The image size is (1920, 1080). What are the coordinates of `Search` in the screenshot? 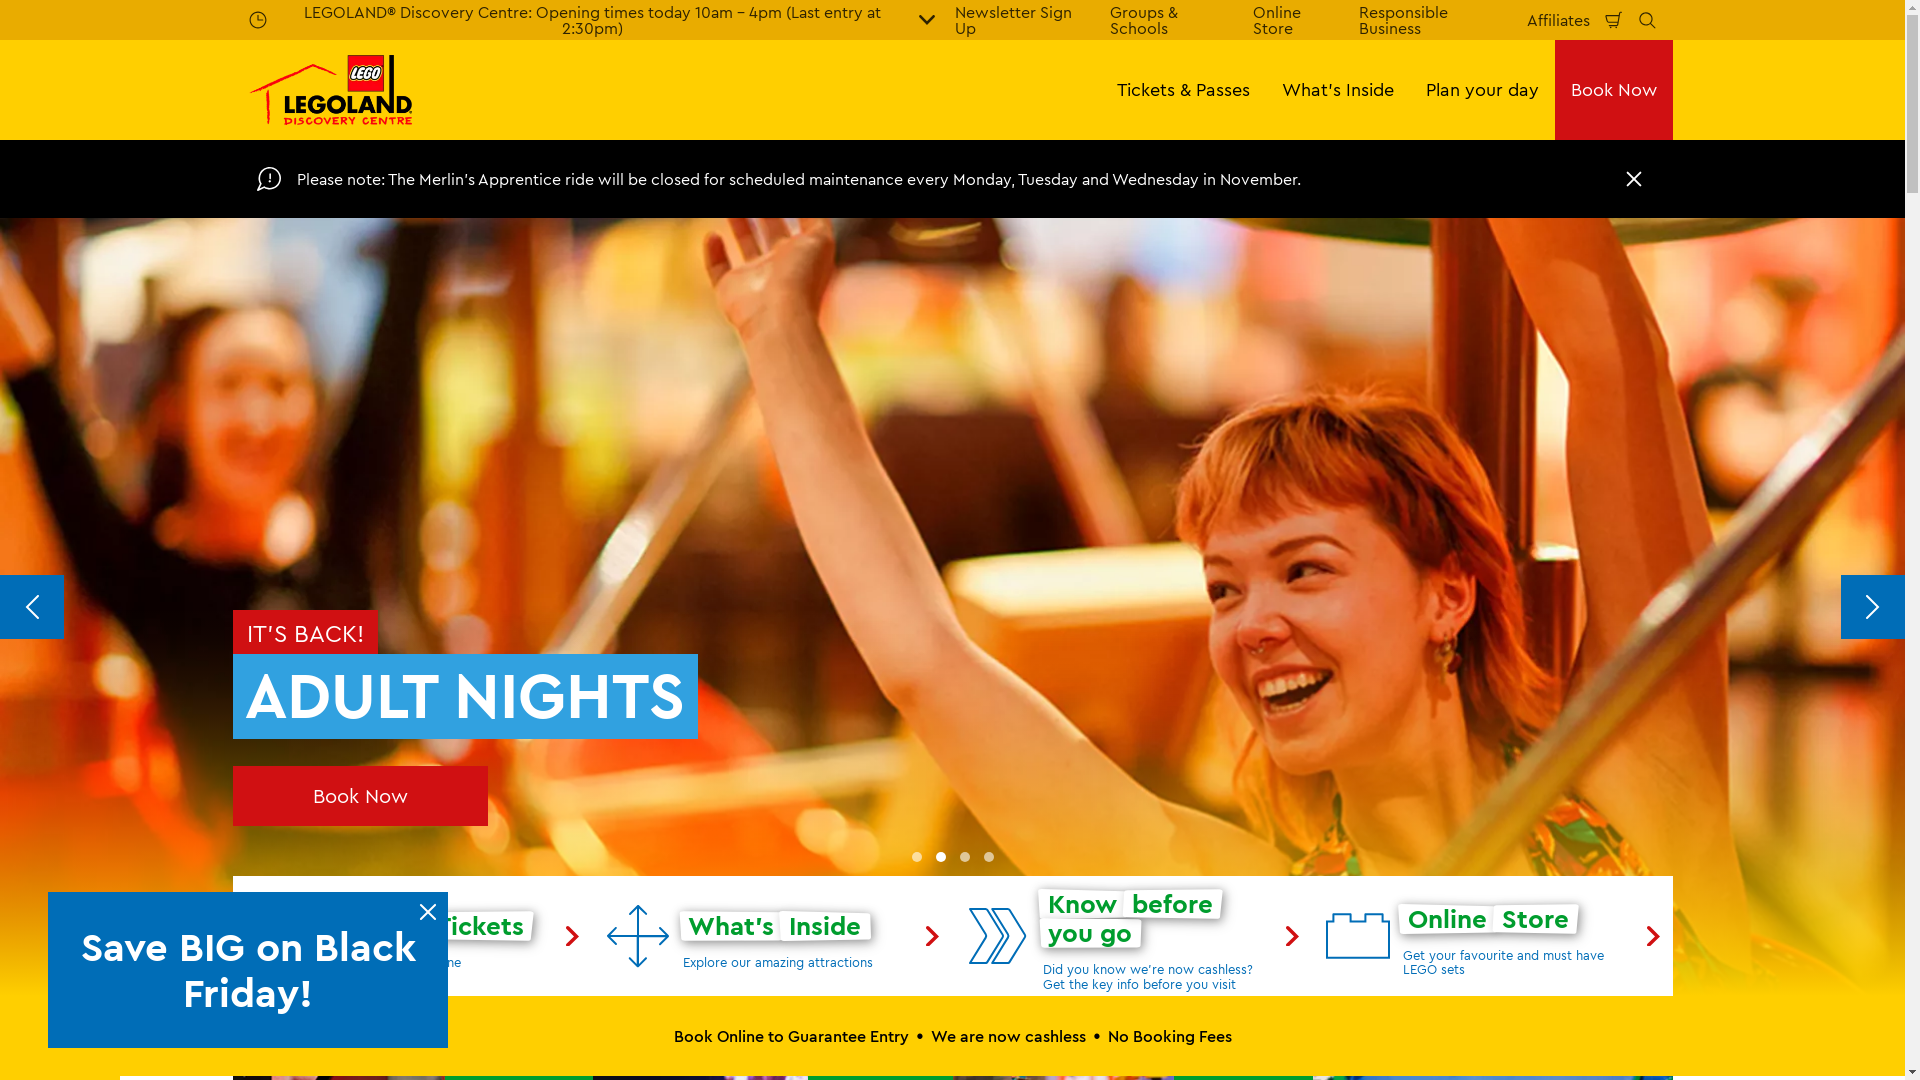 It's located at (1647, 20).